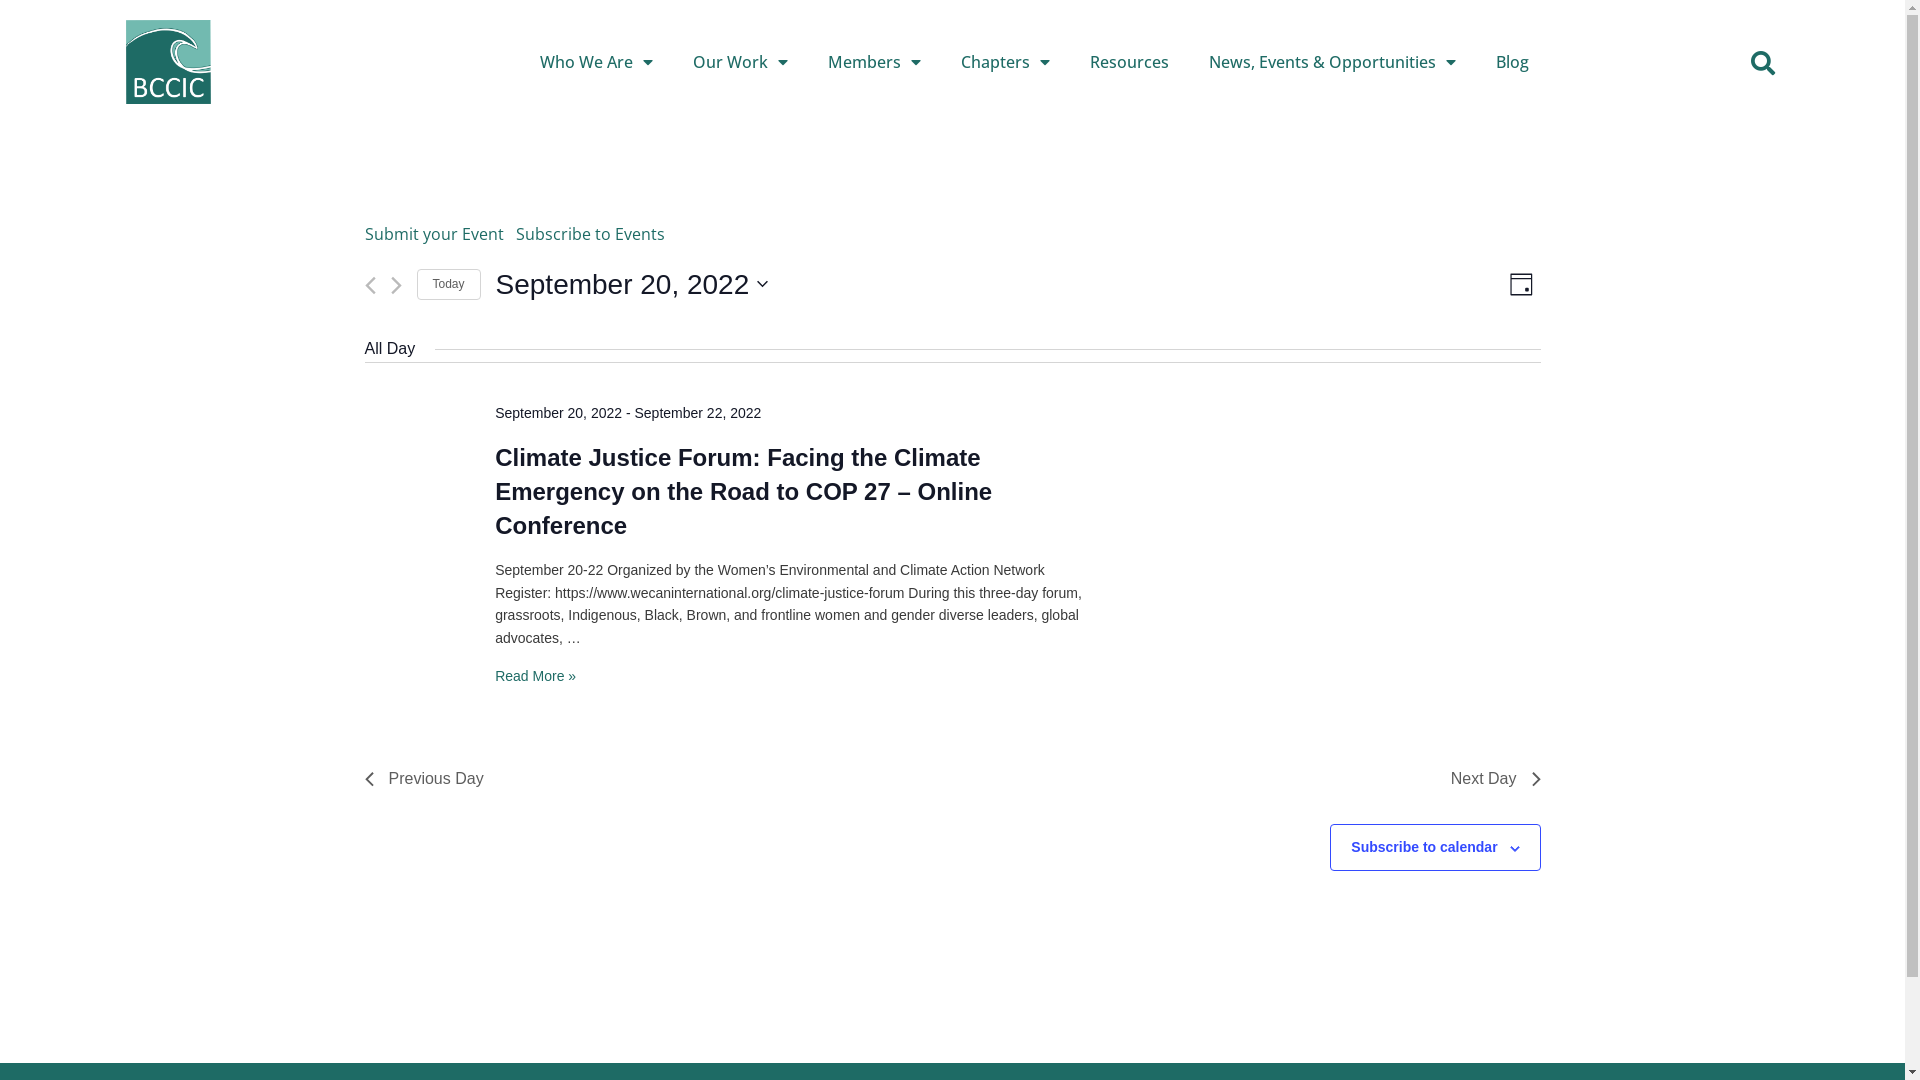 This screenshot has height=1080, width=1920. What do you see at coordinates (396, 286) in the screenshot?
I see `Next day` at bounding box center [396, 286].